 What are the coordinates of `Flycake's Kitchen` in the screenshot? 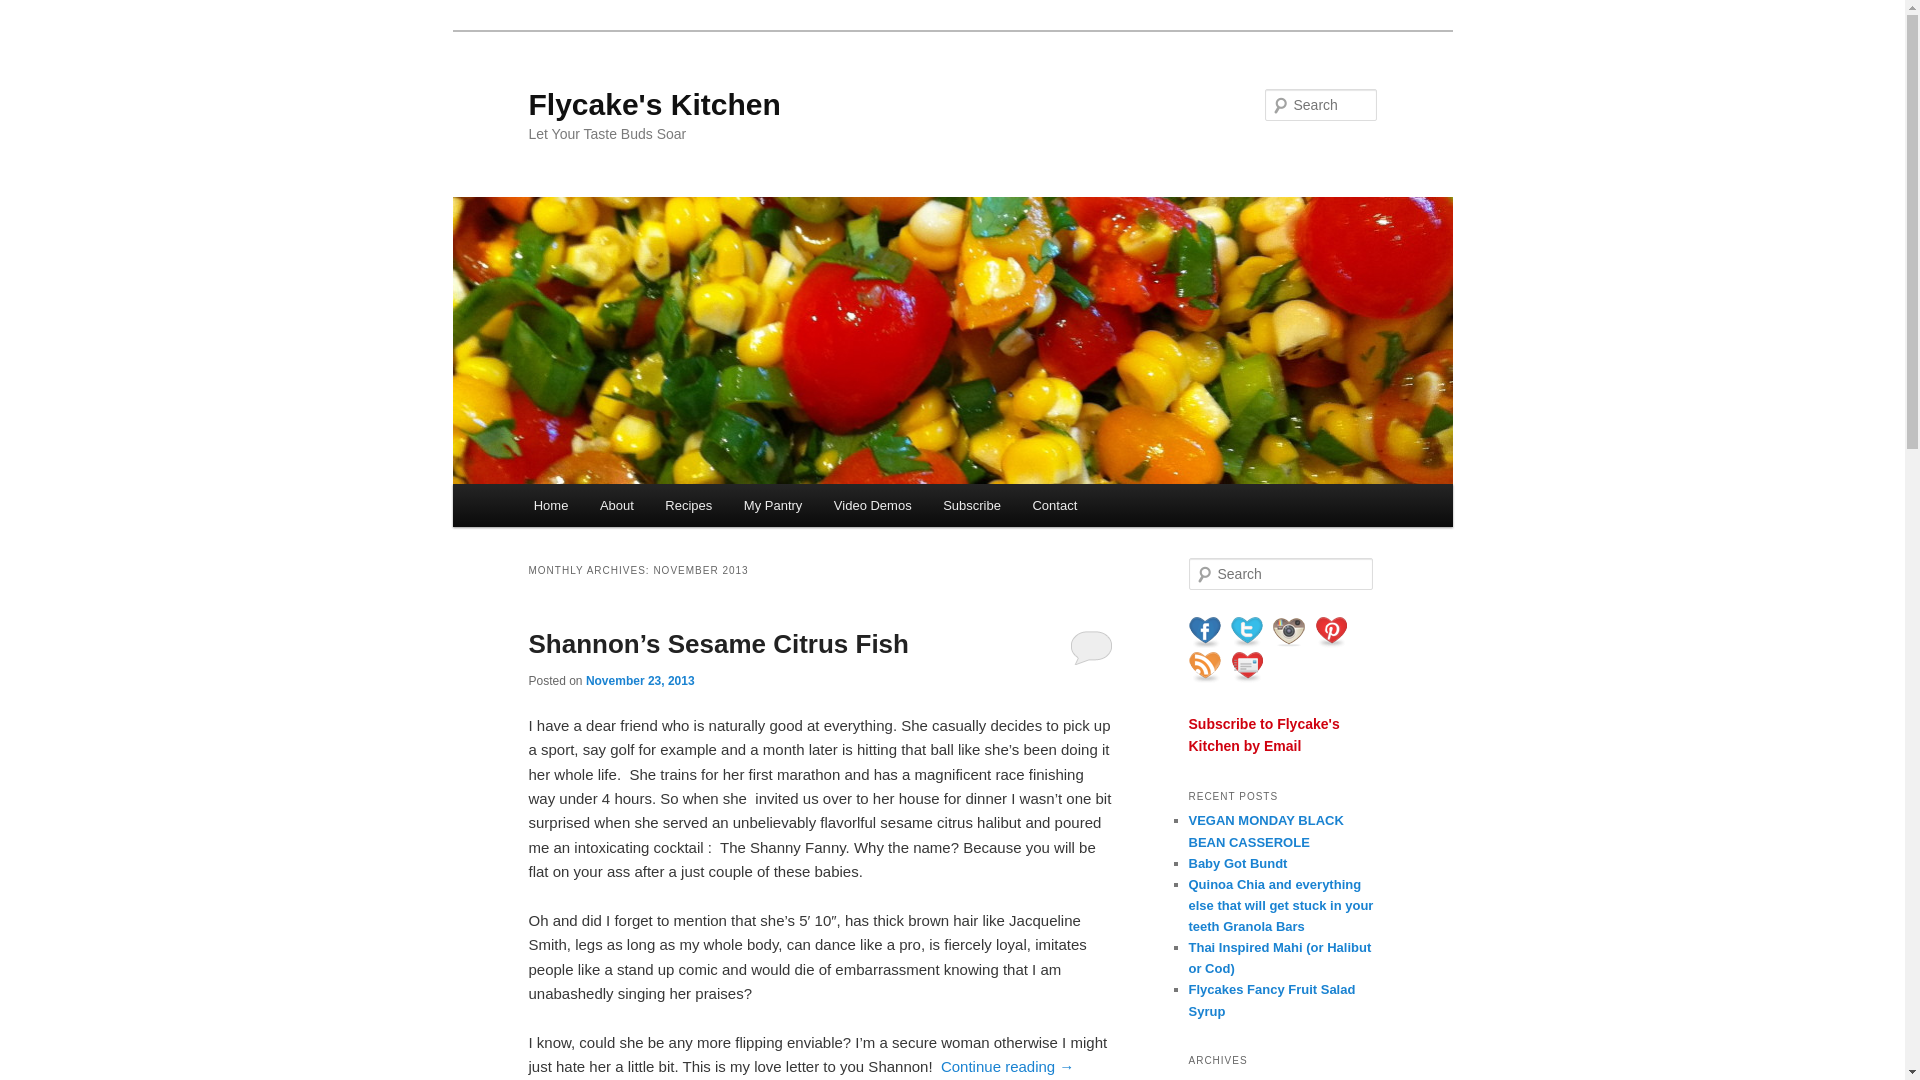 It's located at (654, 104).